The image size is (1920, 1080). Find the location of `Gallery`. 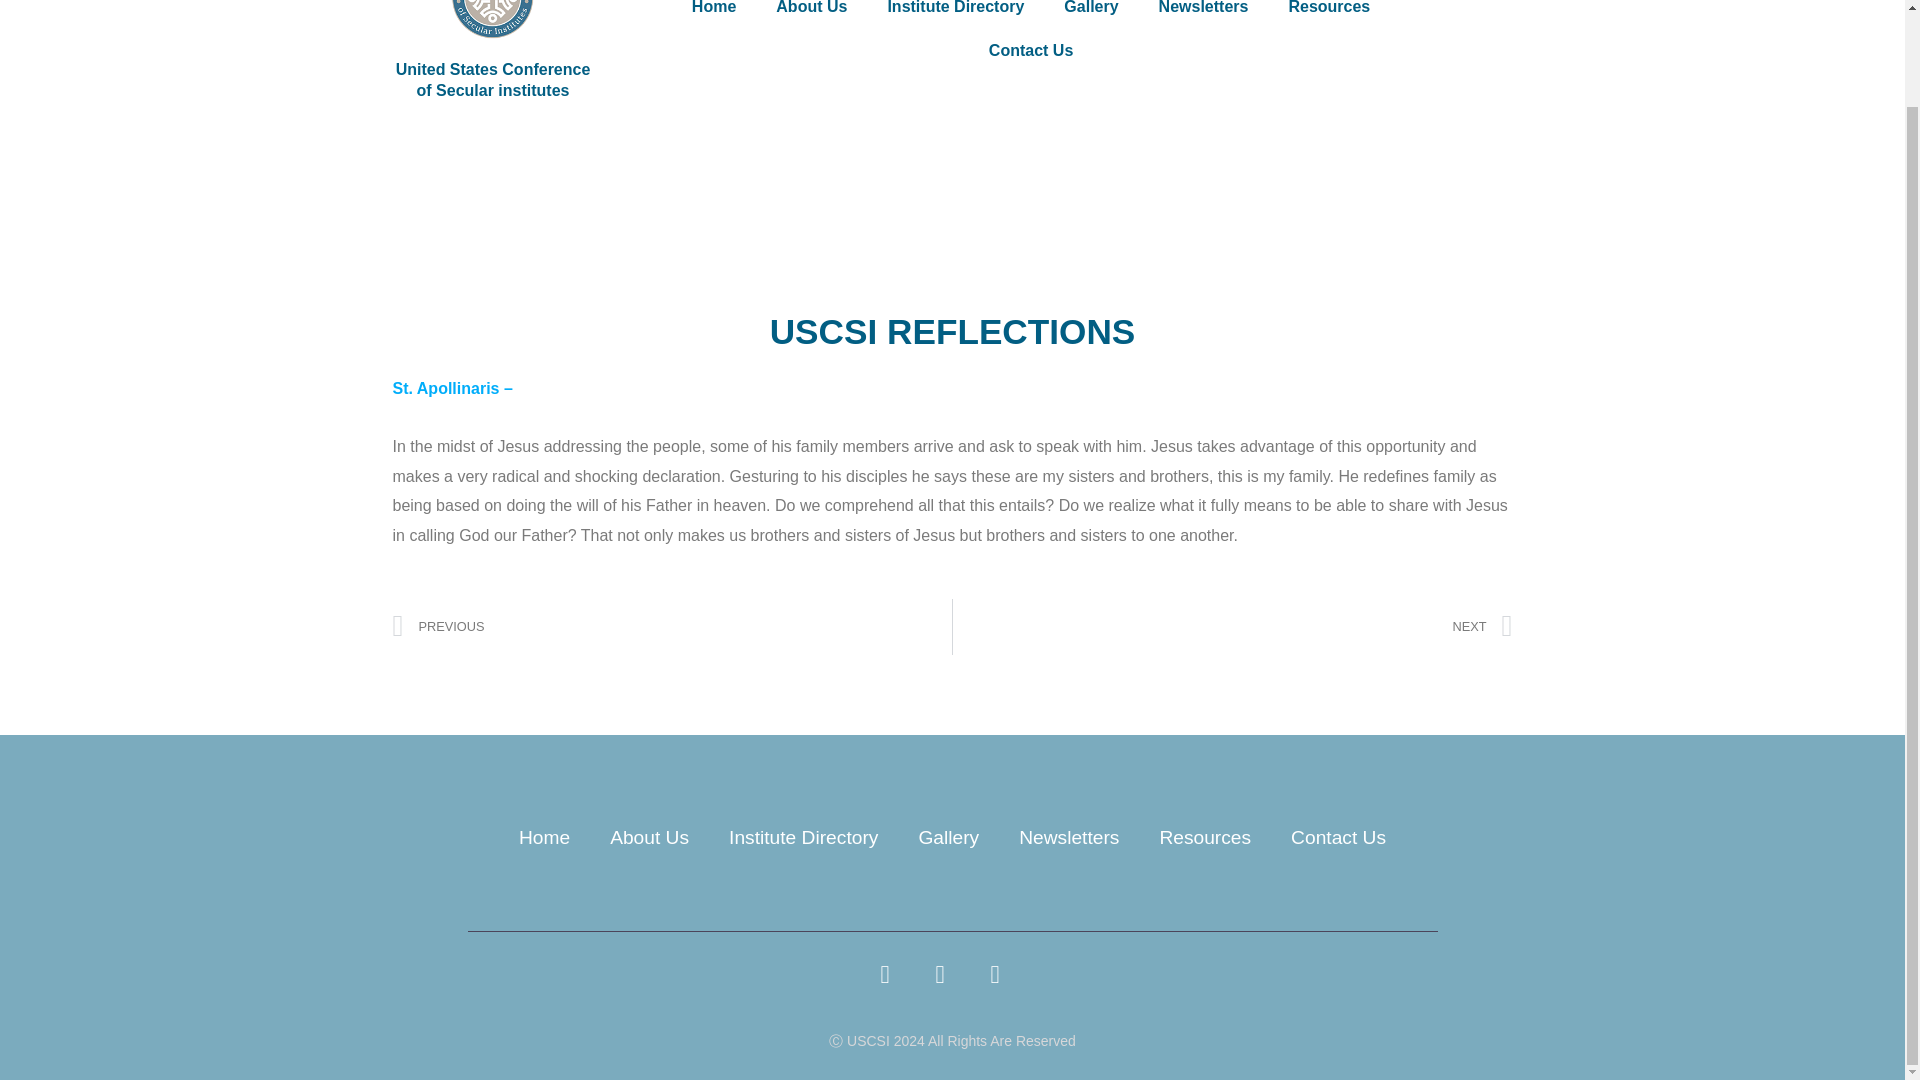

Gallery is located at coordinates (1091, 14).